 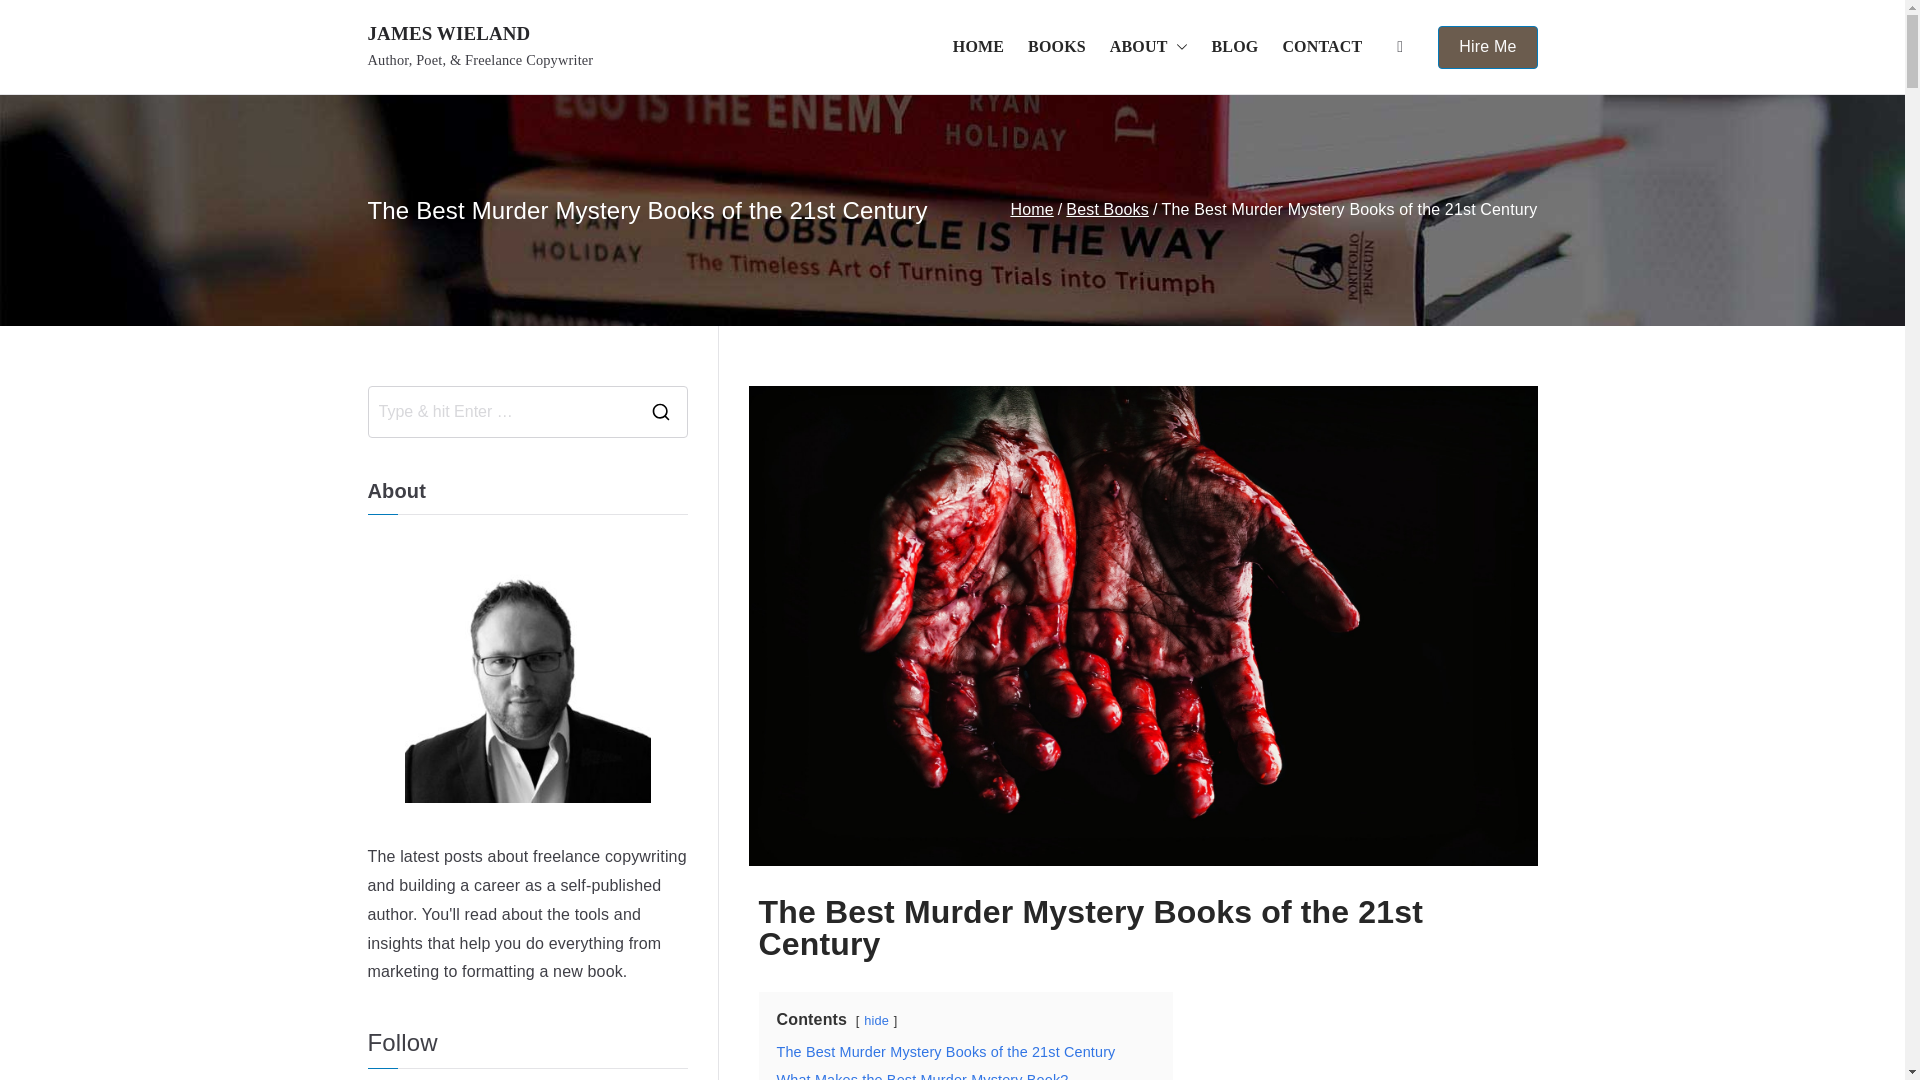 I want to click on Home, so click(x=1030, y=209).